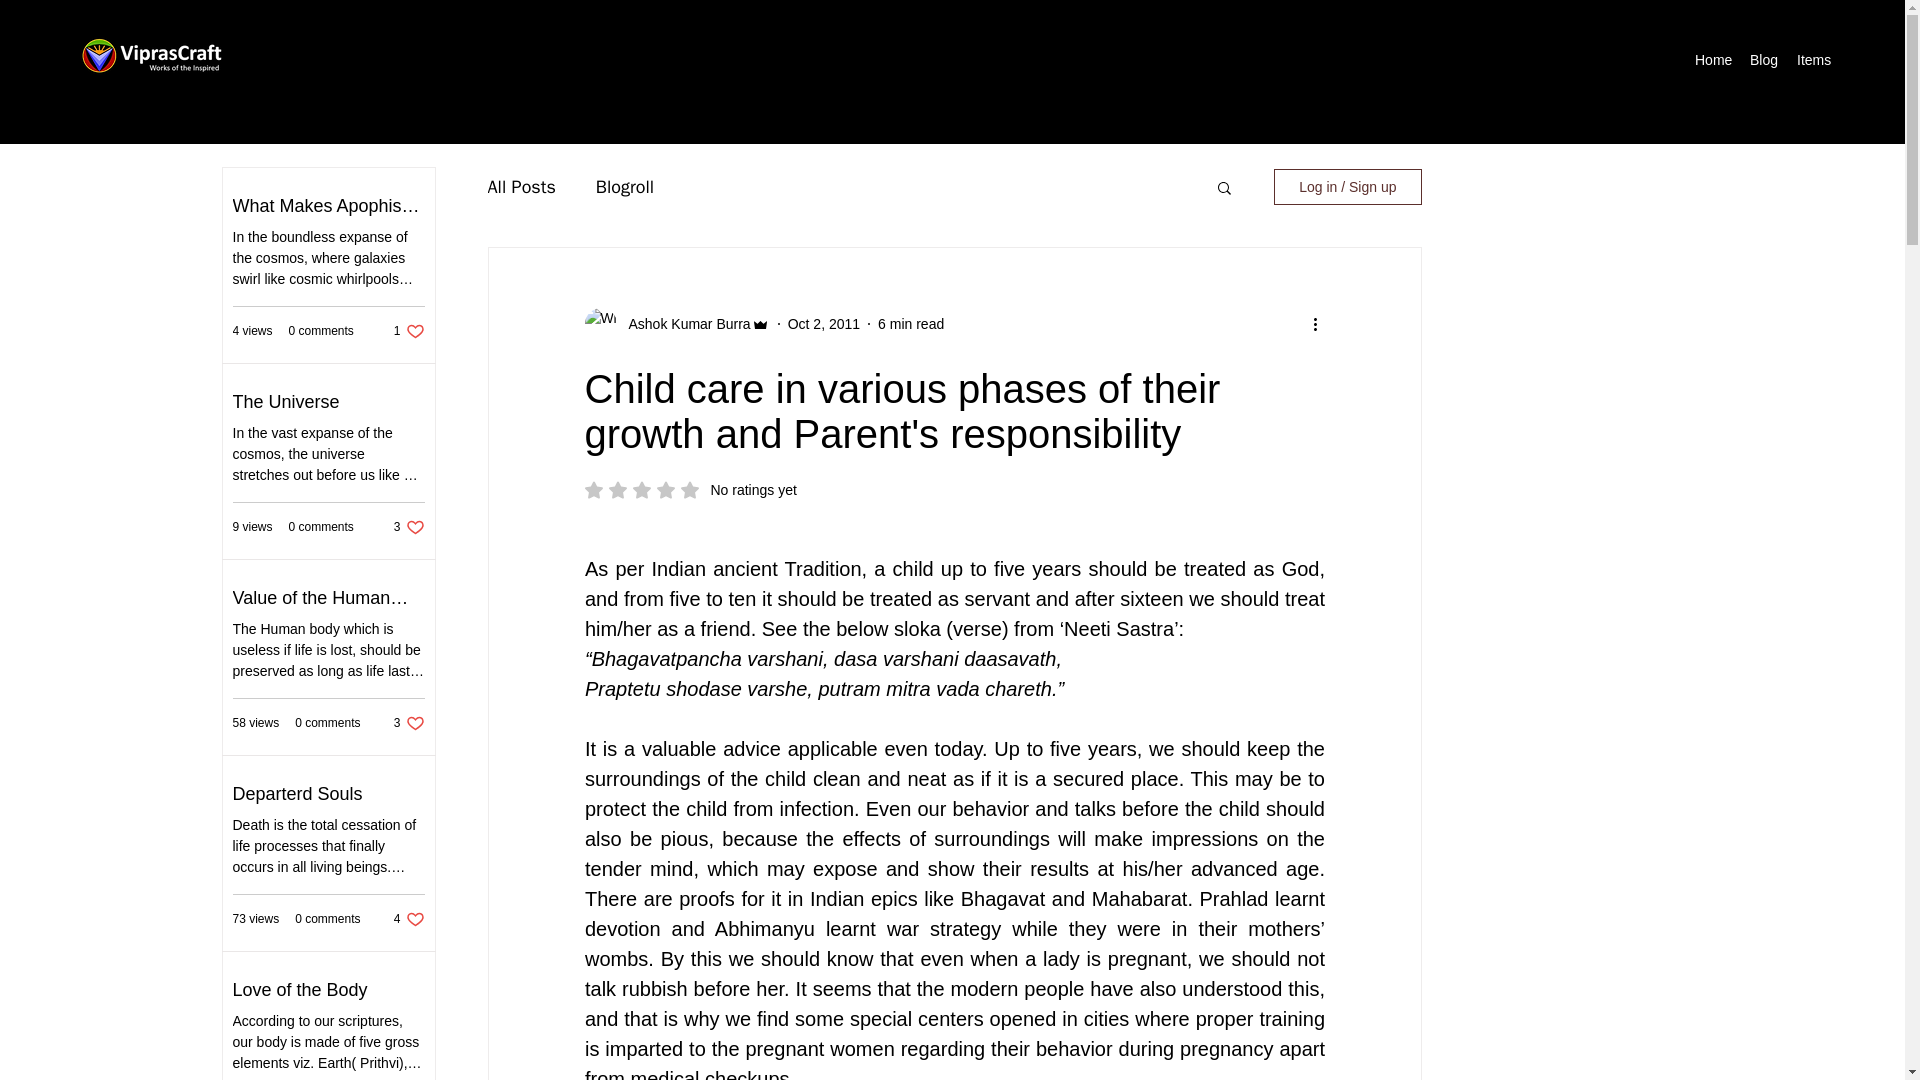 The height and width of the screenshot is (1080, 1920). Describe the element at coordinates (328, 794) in the screenshot. I see `Departerd Souls` at that location.